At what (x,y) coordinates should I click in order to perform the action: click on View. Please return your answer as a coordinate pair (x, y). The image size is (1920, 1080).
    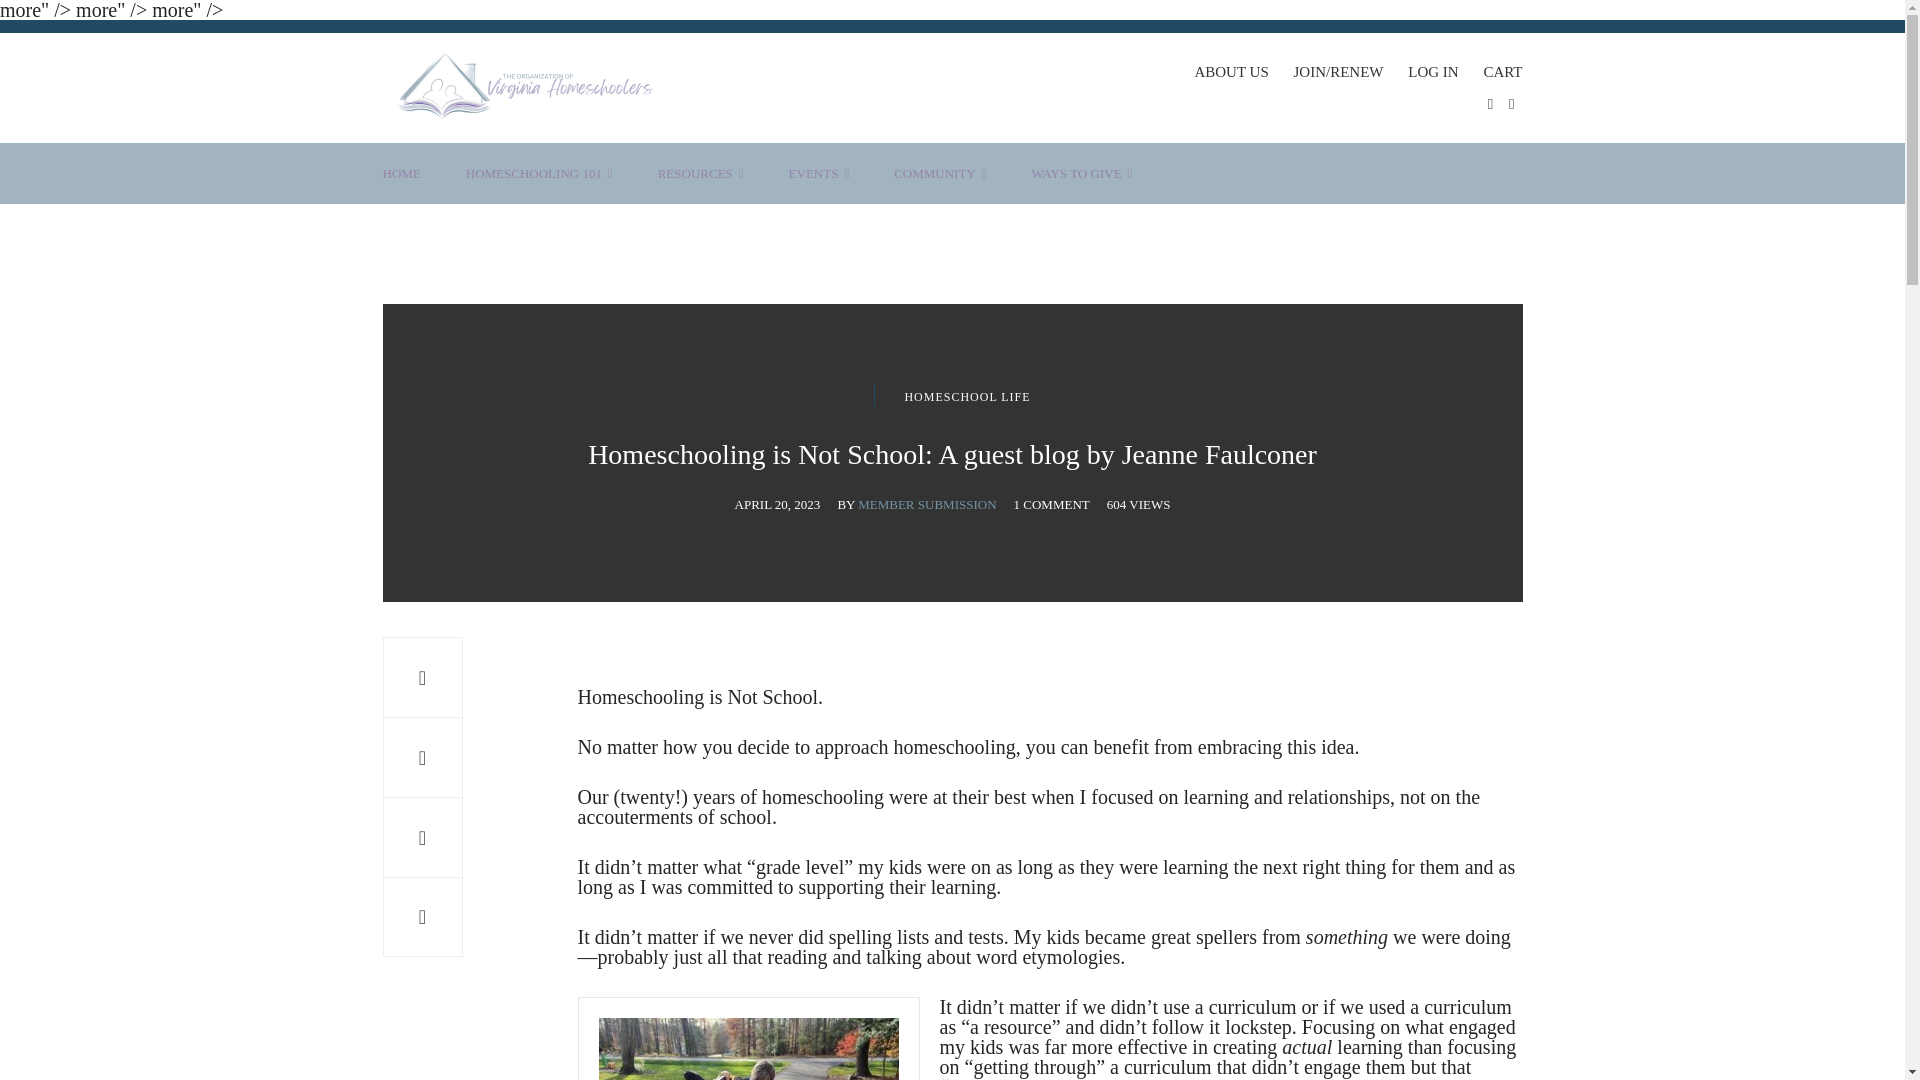
    Looking at the image, I should click on (1139, 504).